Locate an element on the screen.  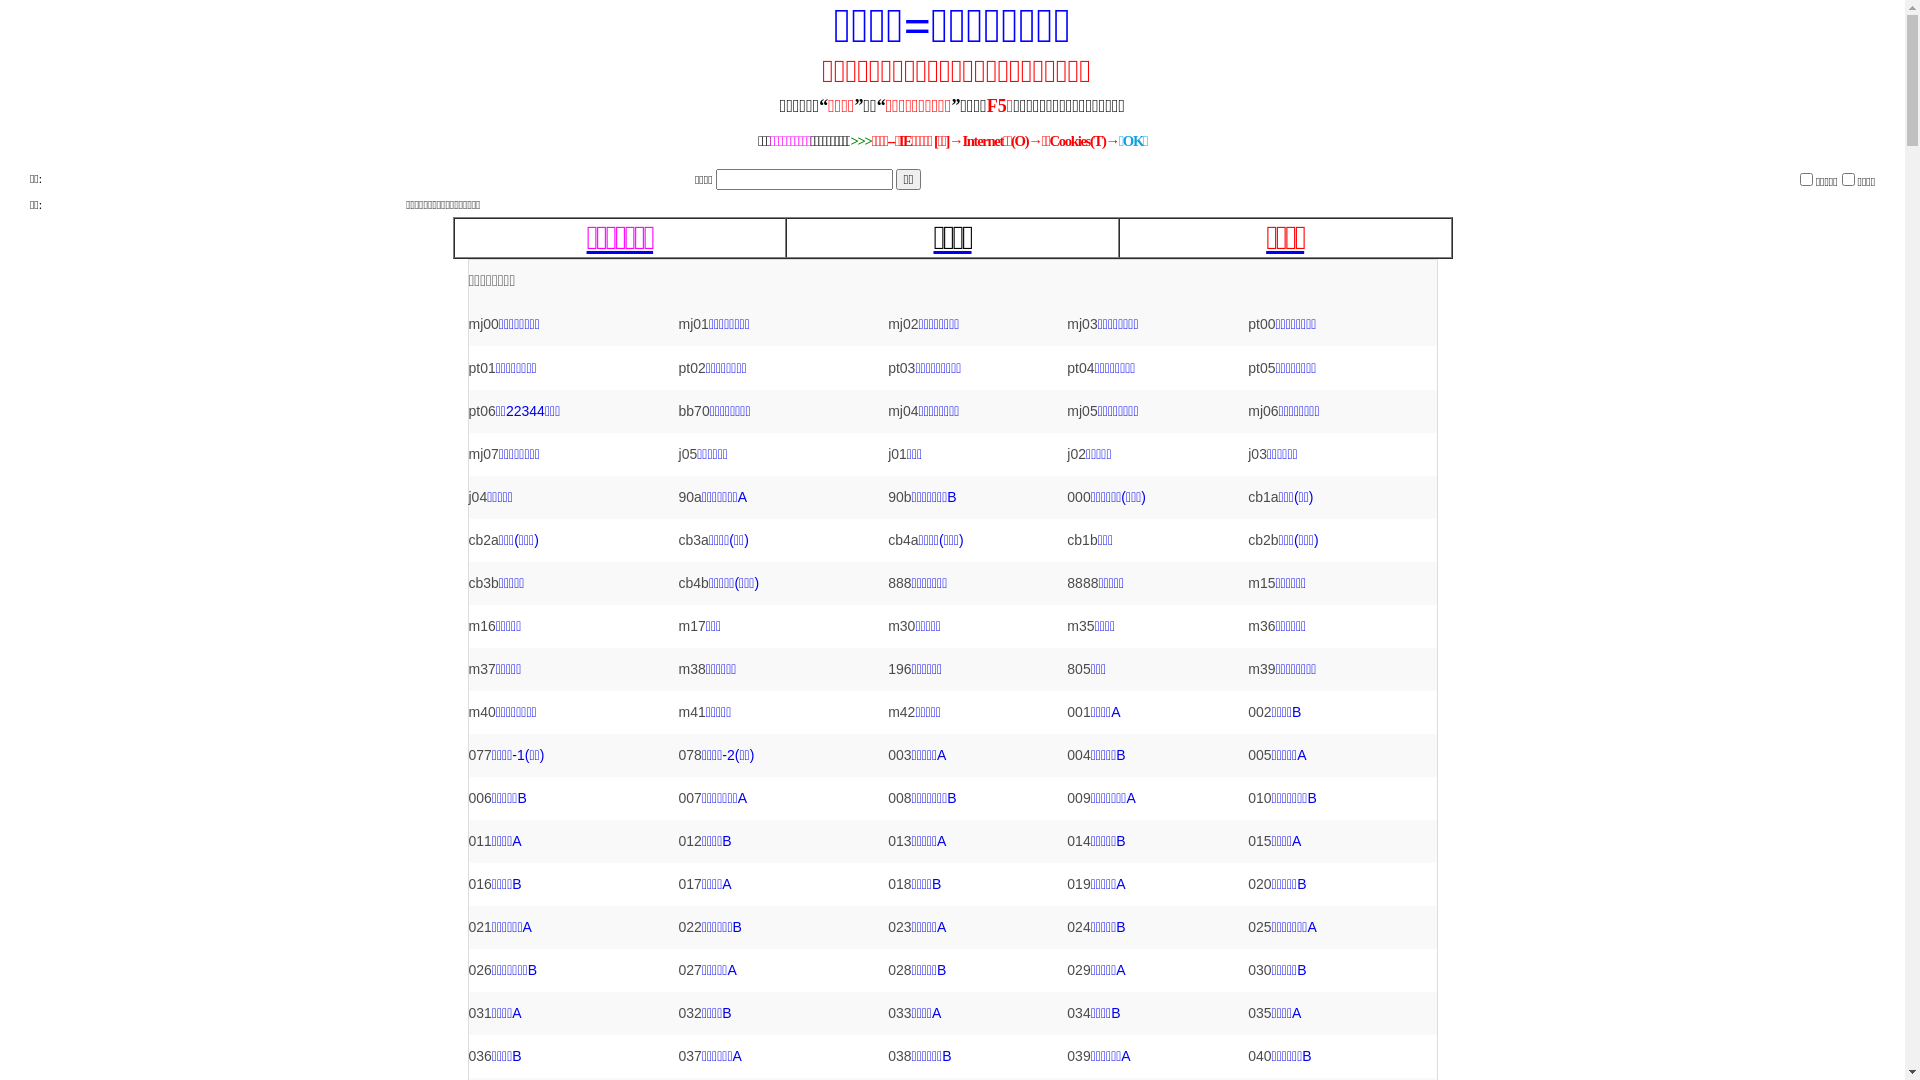
013 is located at coordinates (900, 841).